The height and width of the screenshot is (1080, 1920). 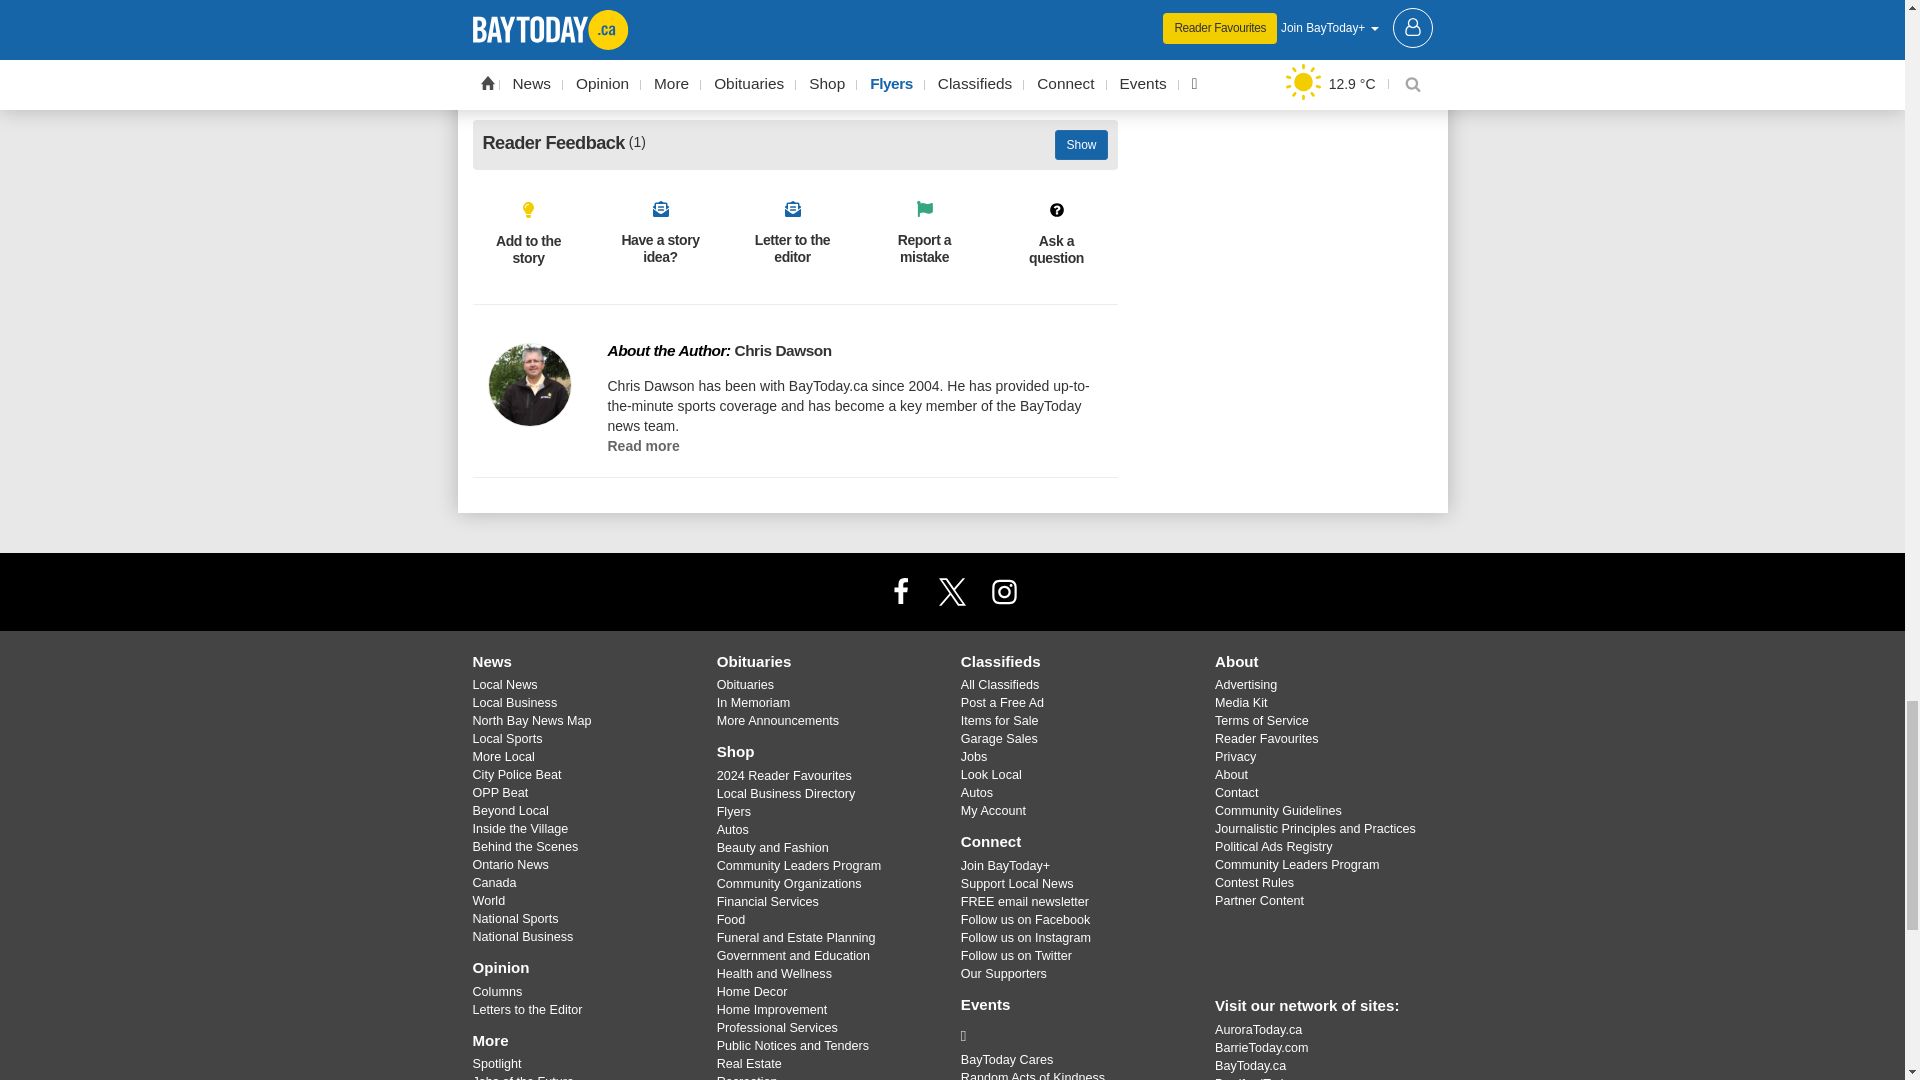 What do you see at coordinates (1072, 1035) in the screenshot?
I see `BayToday Cares` at bounding box center [1072, 1035].